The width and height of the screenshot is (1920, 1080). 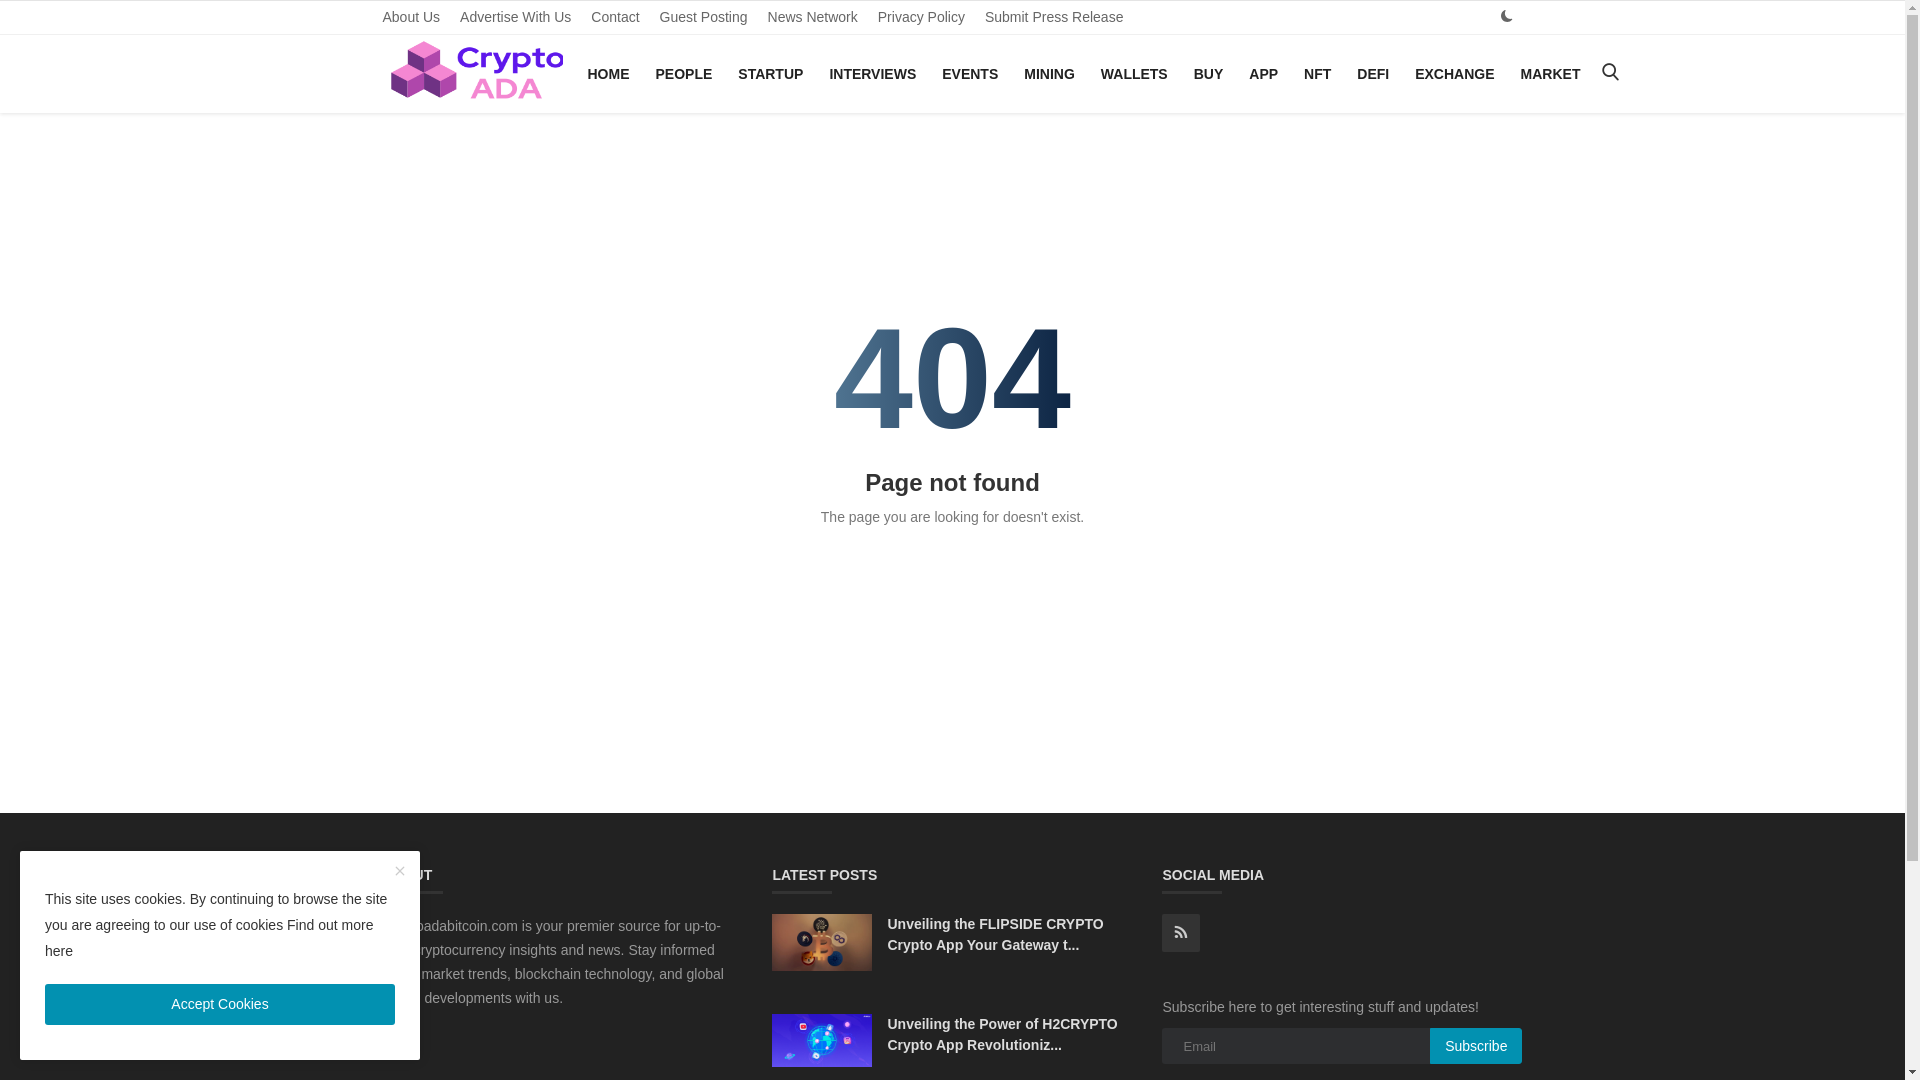 I want to click on WALLETS, so click(x=1134, y=74).